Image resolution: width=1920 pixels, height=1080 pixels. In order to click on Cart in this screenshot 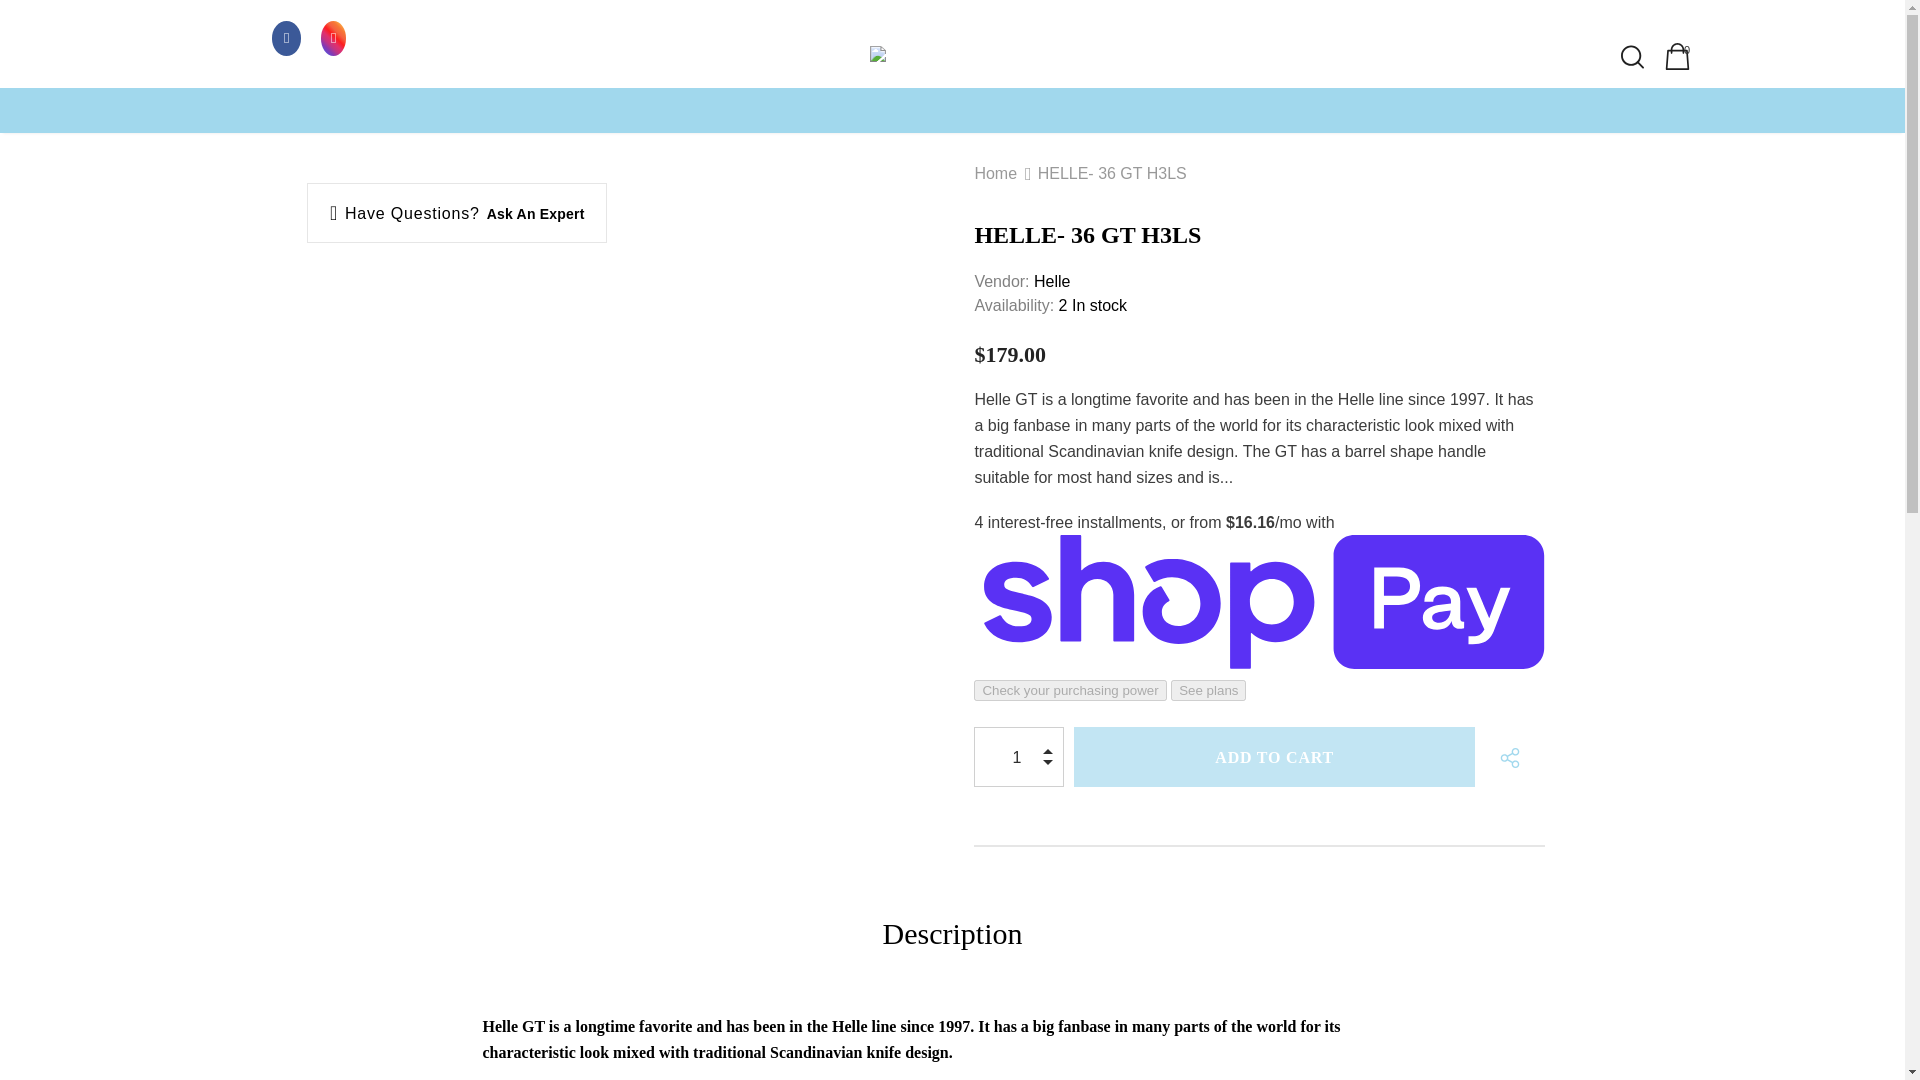, I will do `click(1678, 56)`.